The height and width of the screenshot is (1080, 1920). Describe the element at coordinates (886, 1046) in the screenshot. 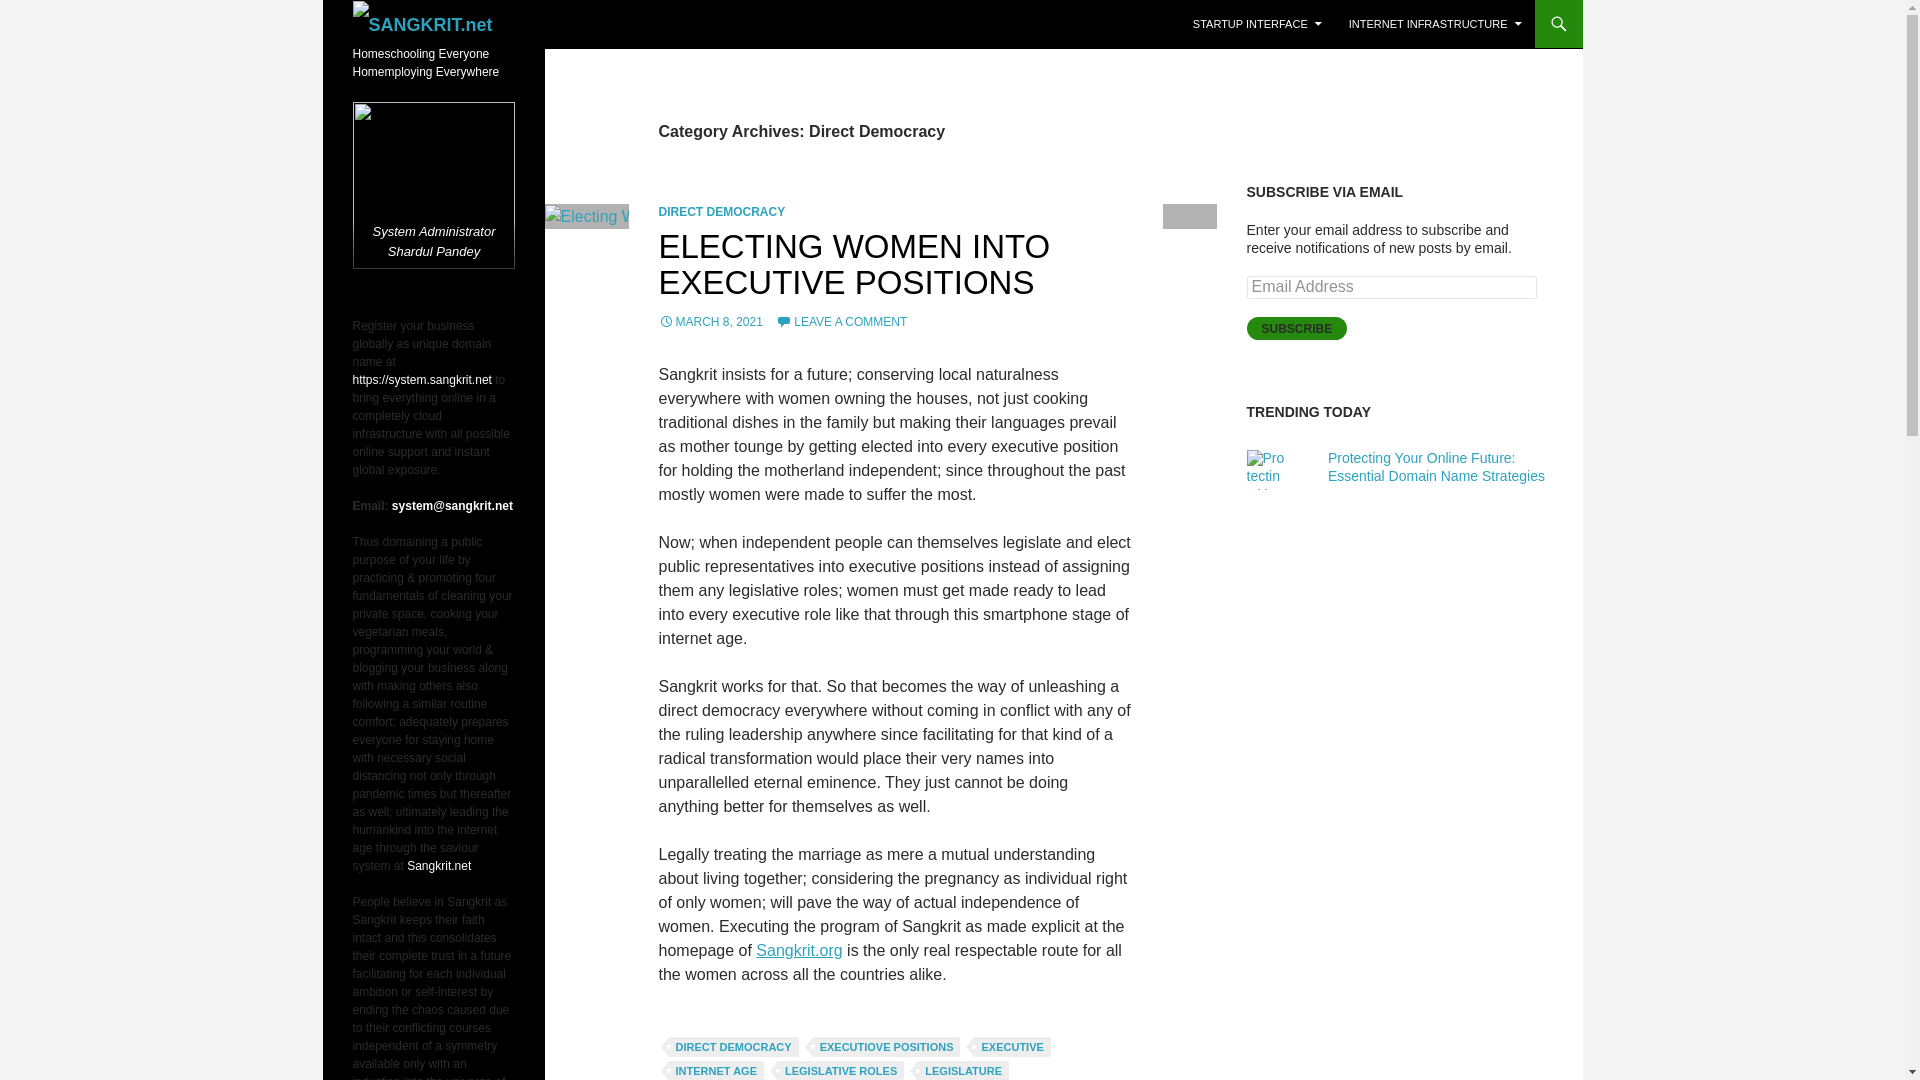

I see `EXECUTIOVE POSITIONS` at that location.